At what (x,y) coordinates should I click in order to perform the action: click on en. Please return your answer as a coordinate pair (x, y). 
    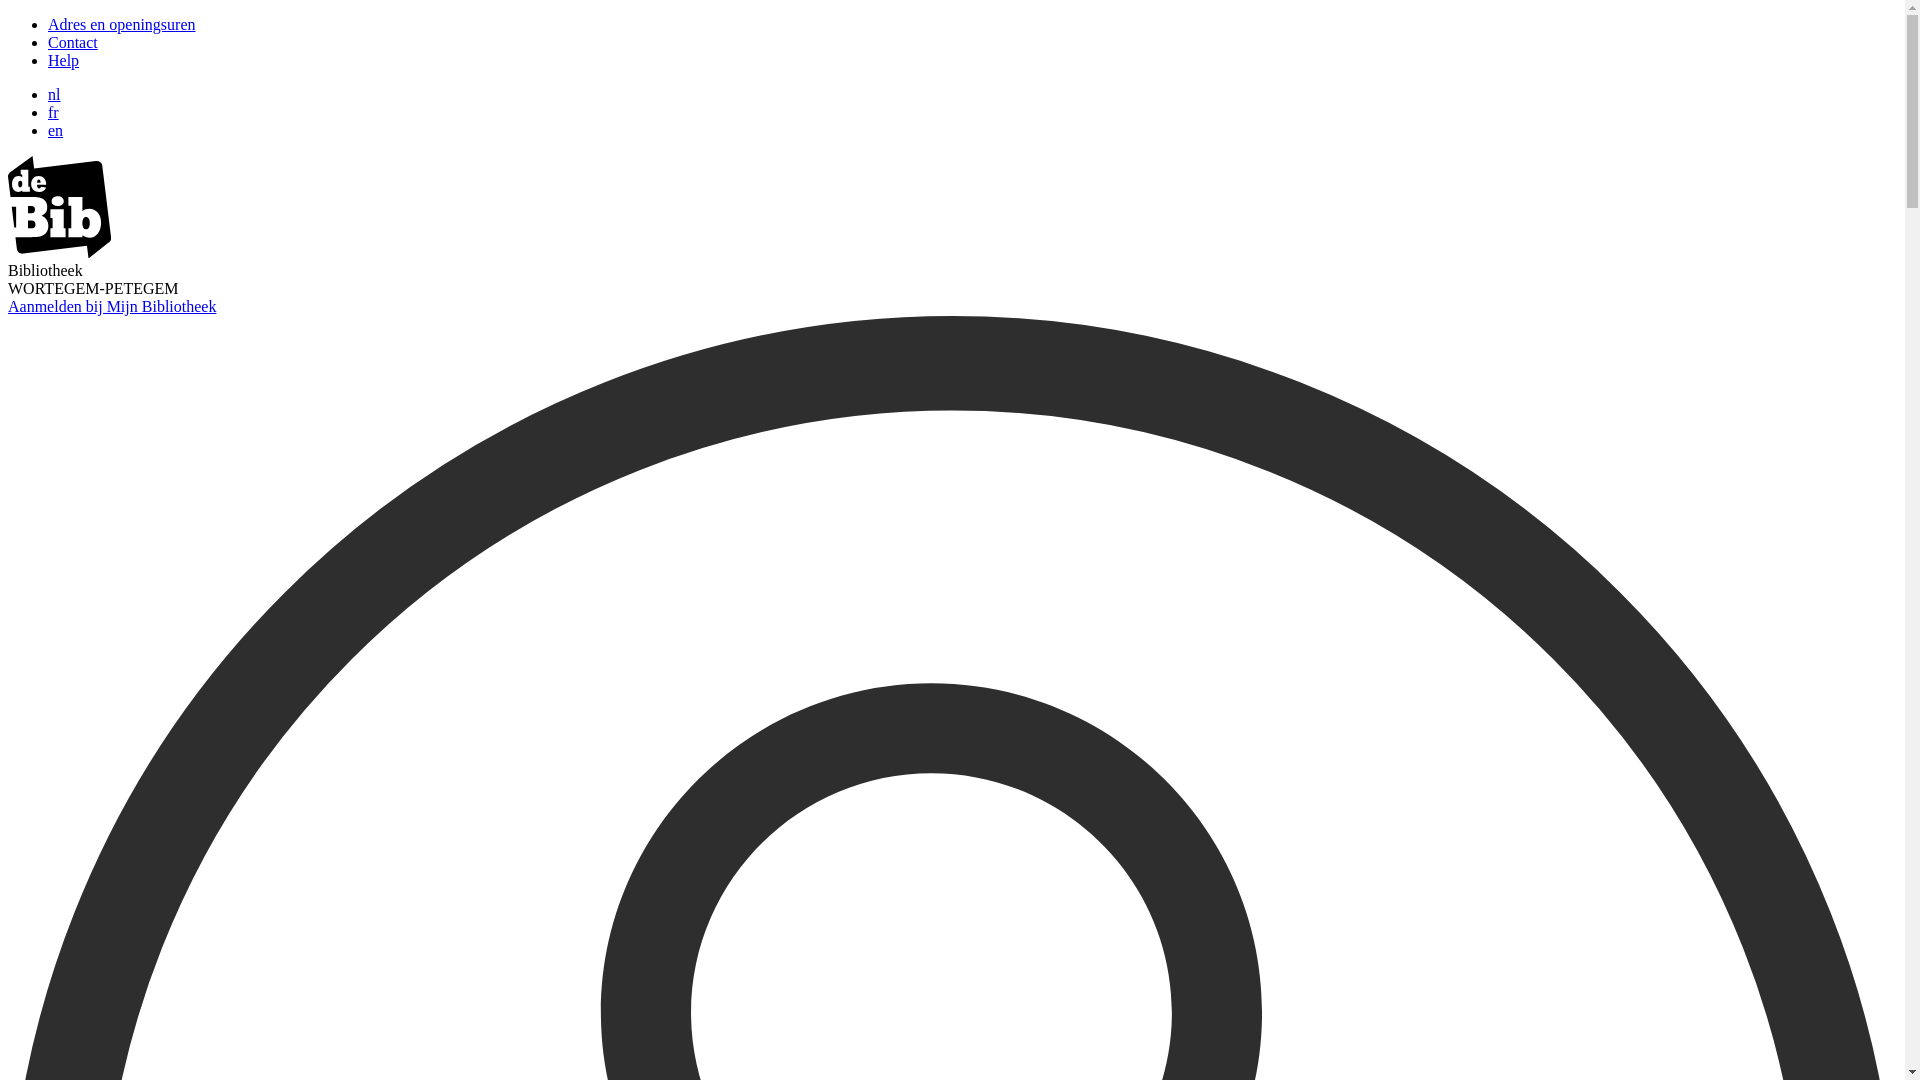
    Looking at the image, I should click on (56, 130).